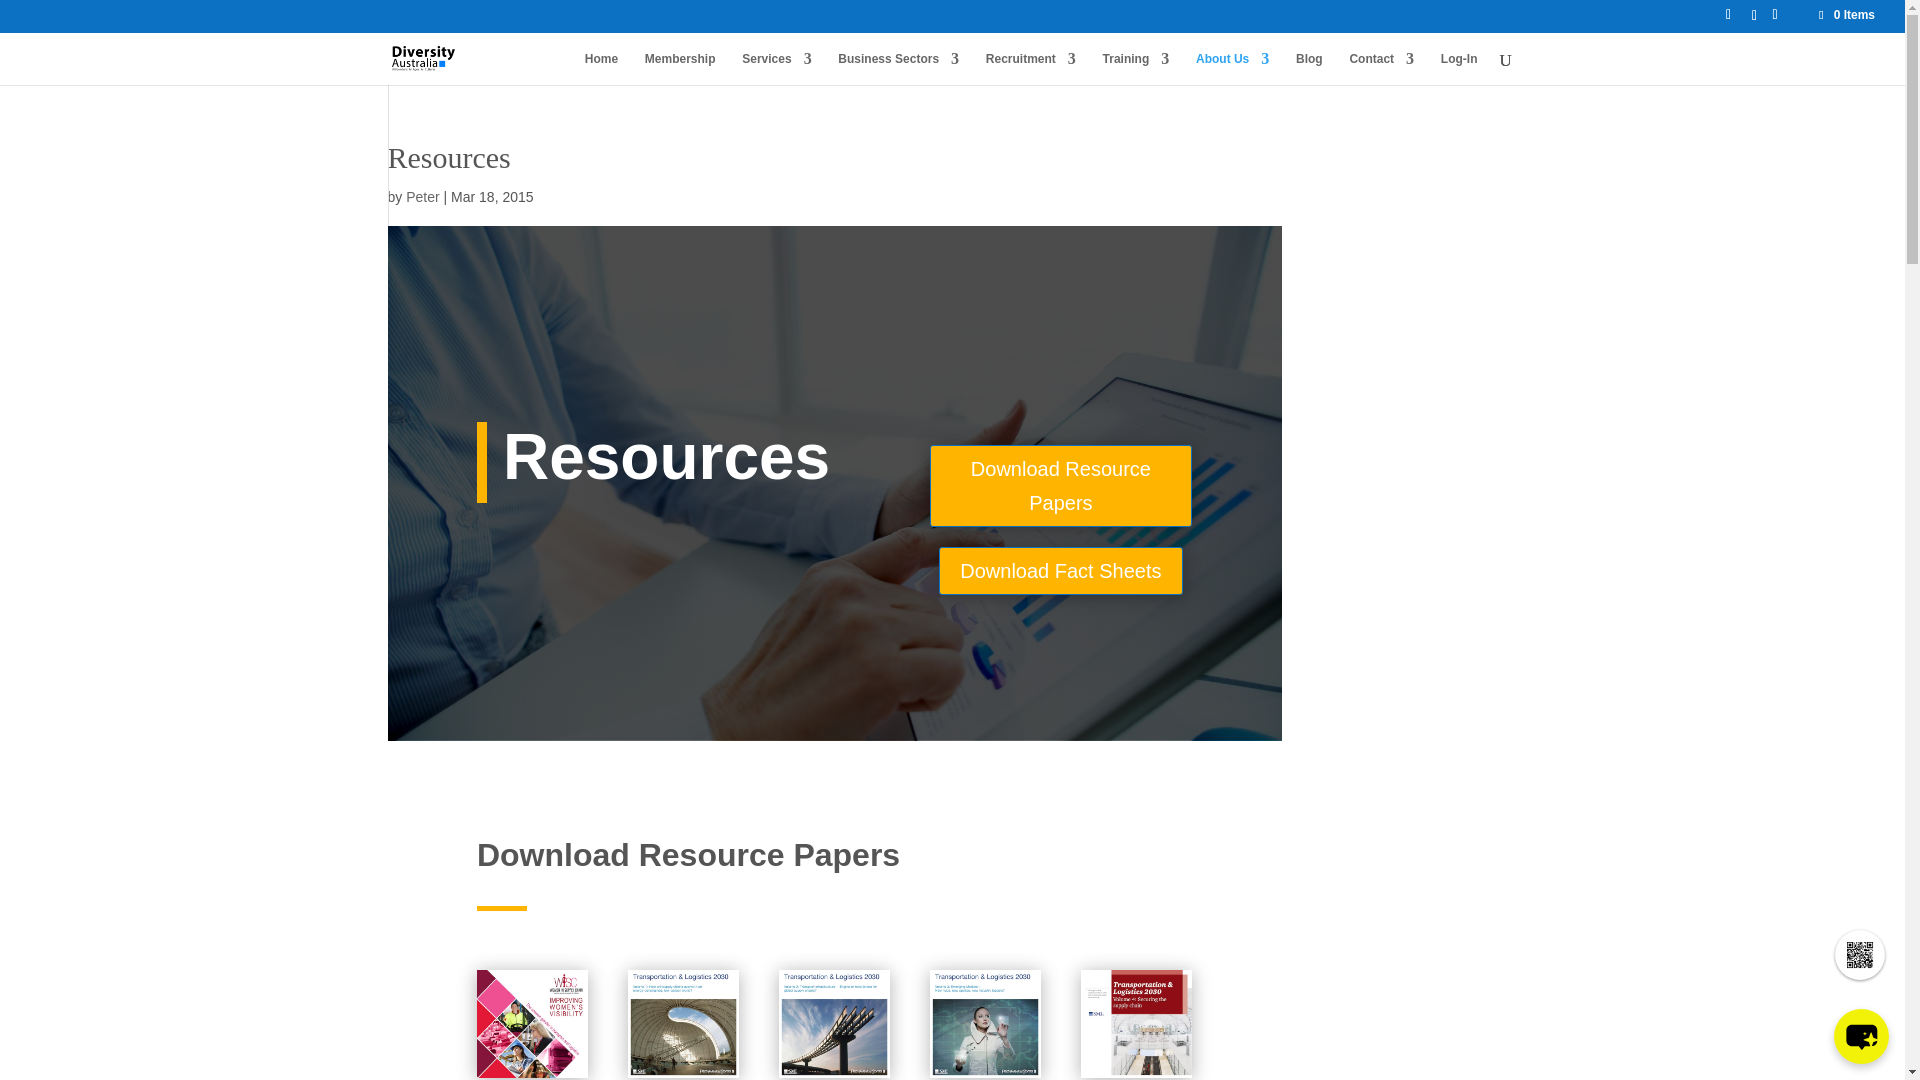 This screenshot has height=1080, width=1920. Describe the element at coordinates (1136, 68) in the screenshot. I see `Training` at that location.